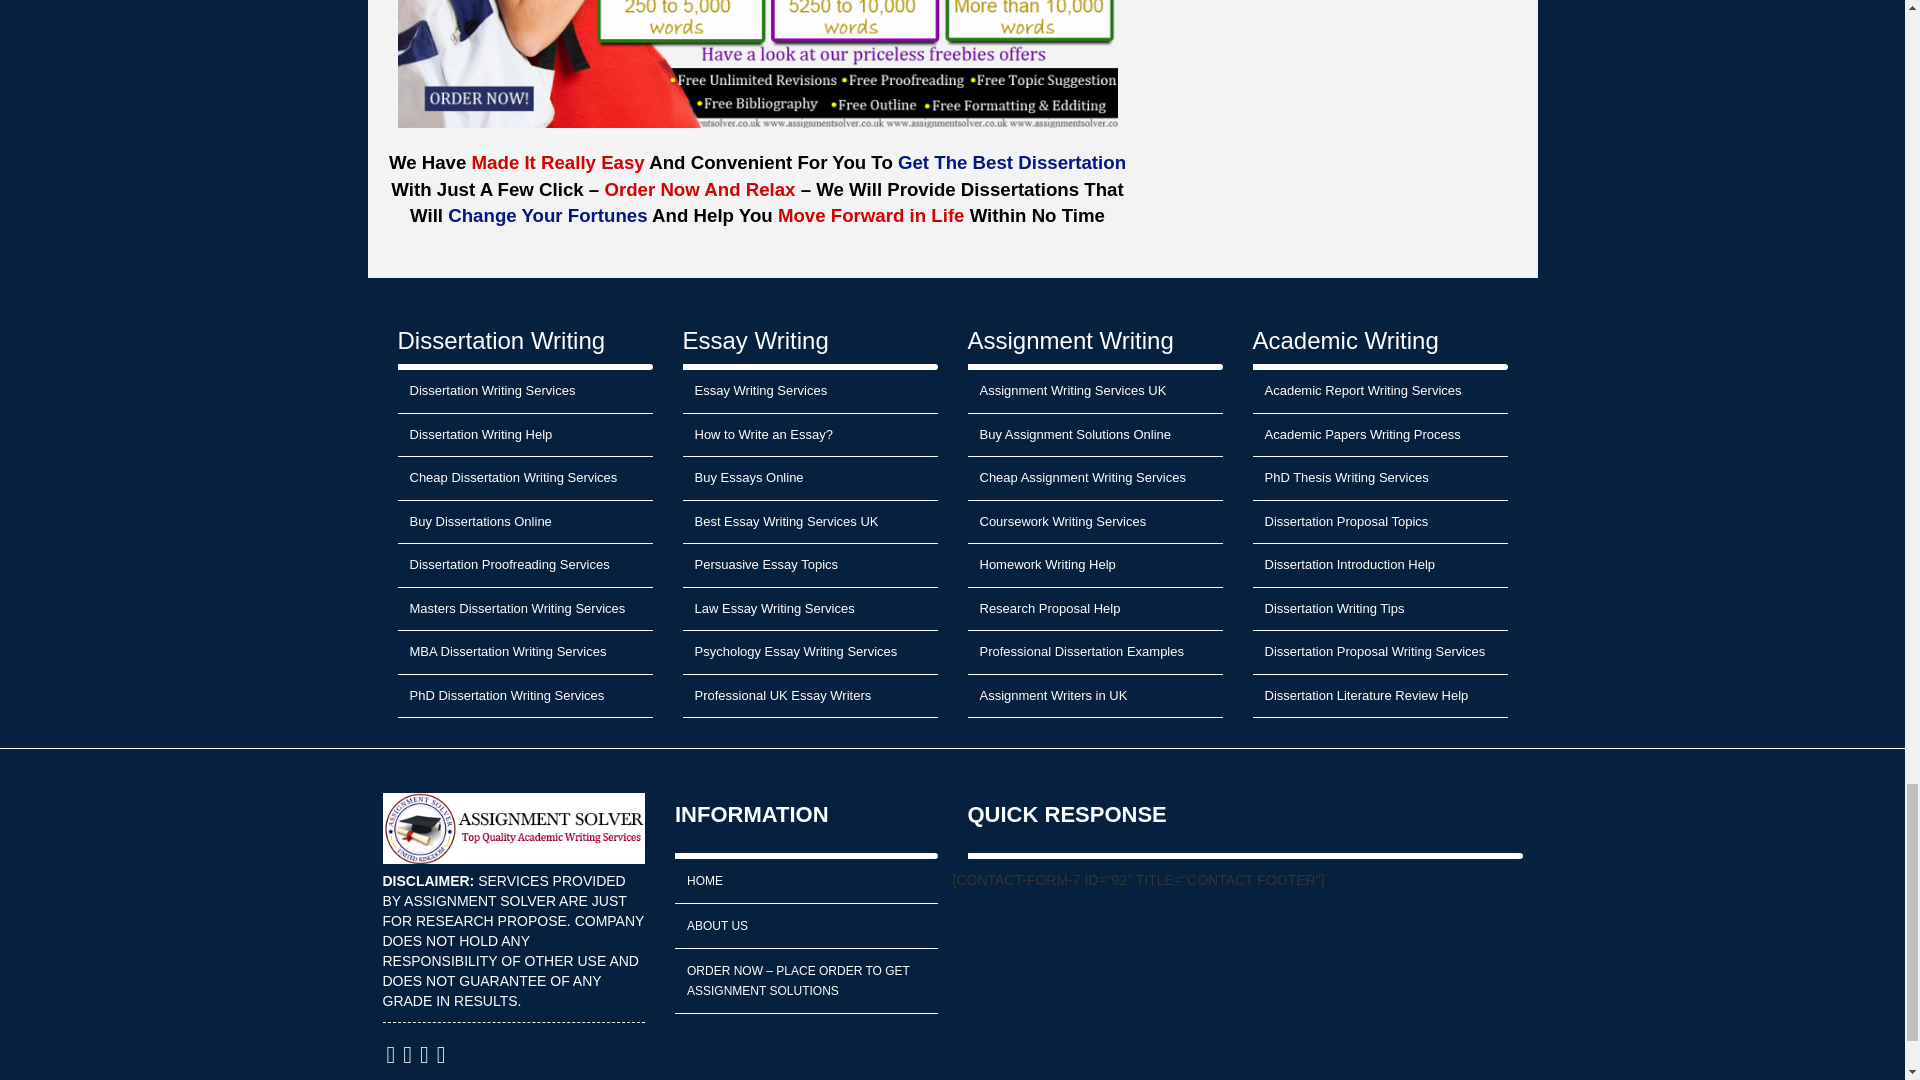  What do you see at coordinates (808, 652) in the screenshot?
I see `Psychology Essay Writing Services` at bounding box center [808, 652].